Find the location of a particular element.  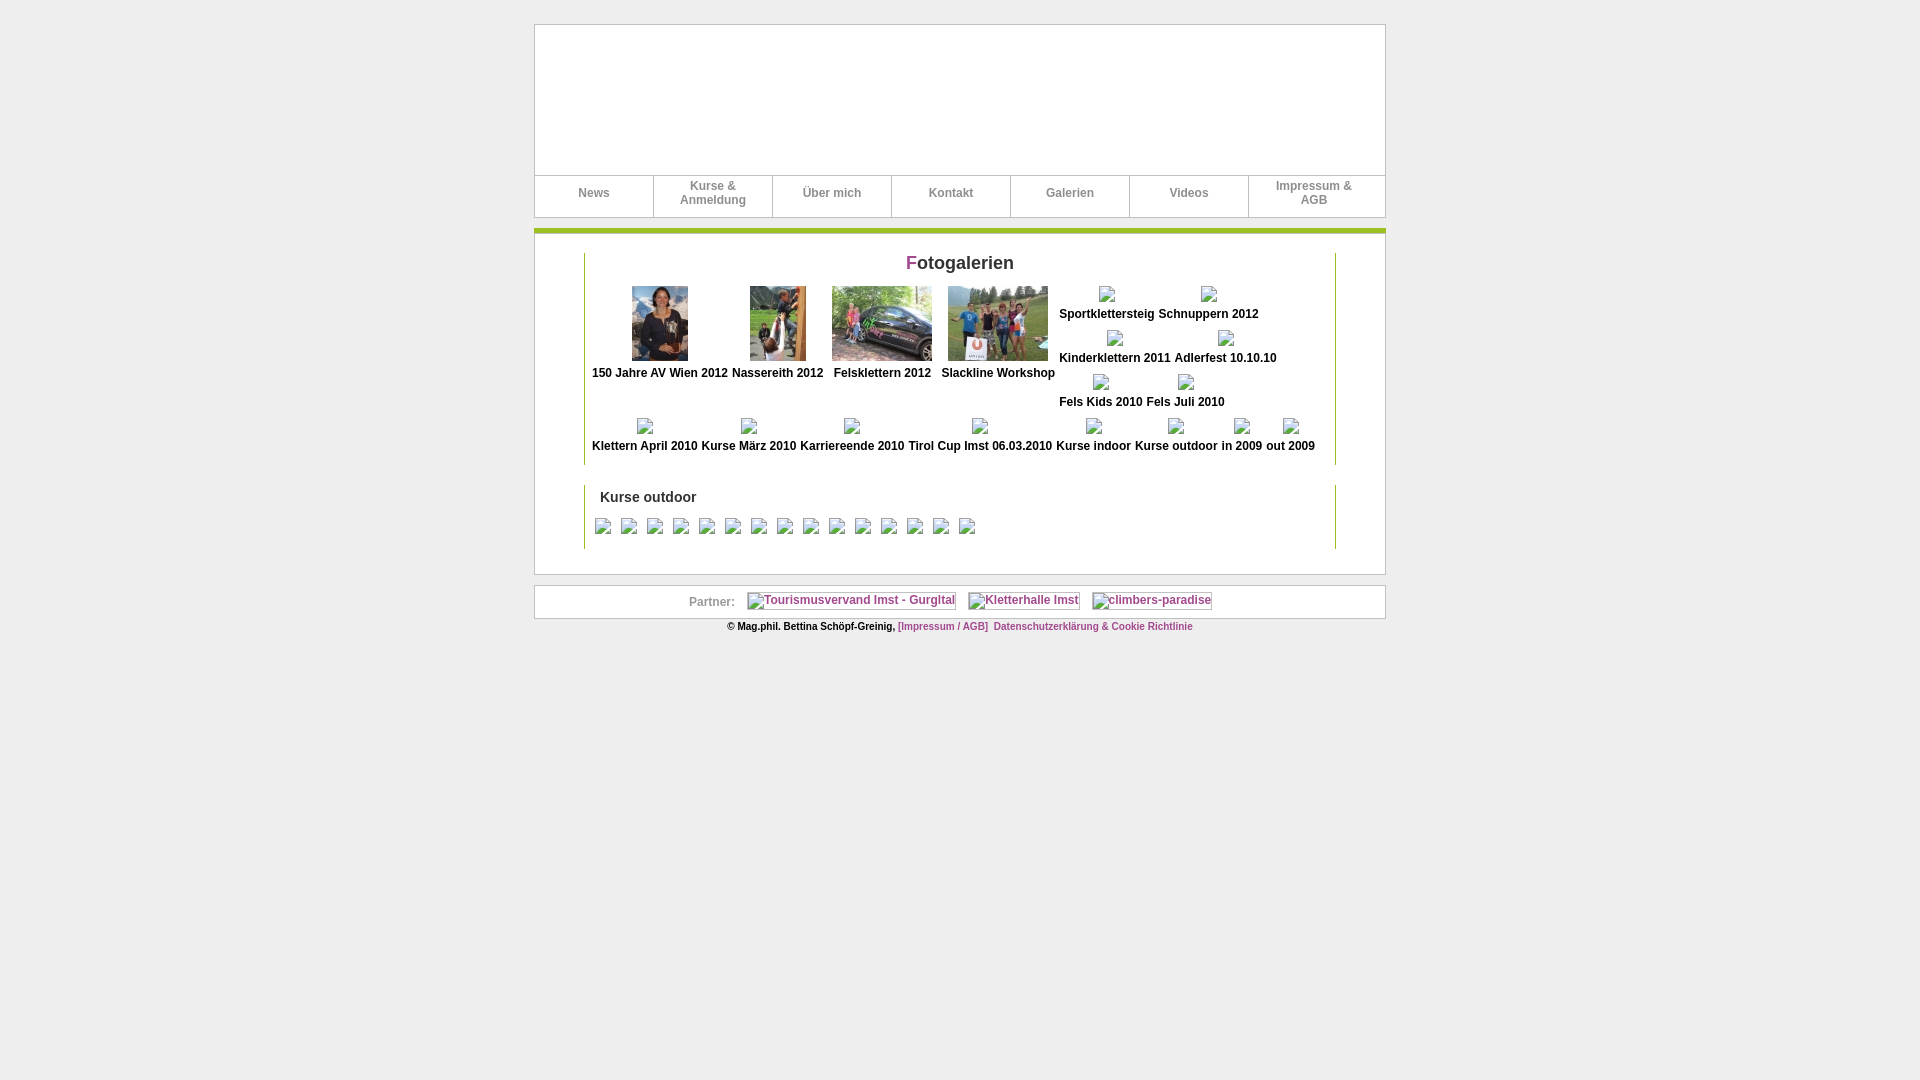

in 2009 is located at coordinates (1242, 440).